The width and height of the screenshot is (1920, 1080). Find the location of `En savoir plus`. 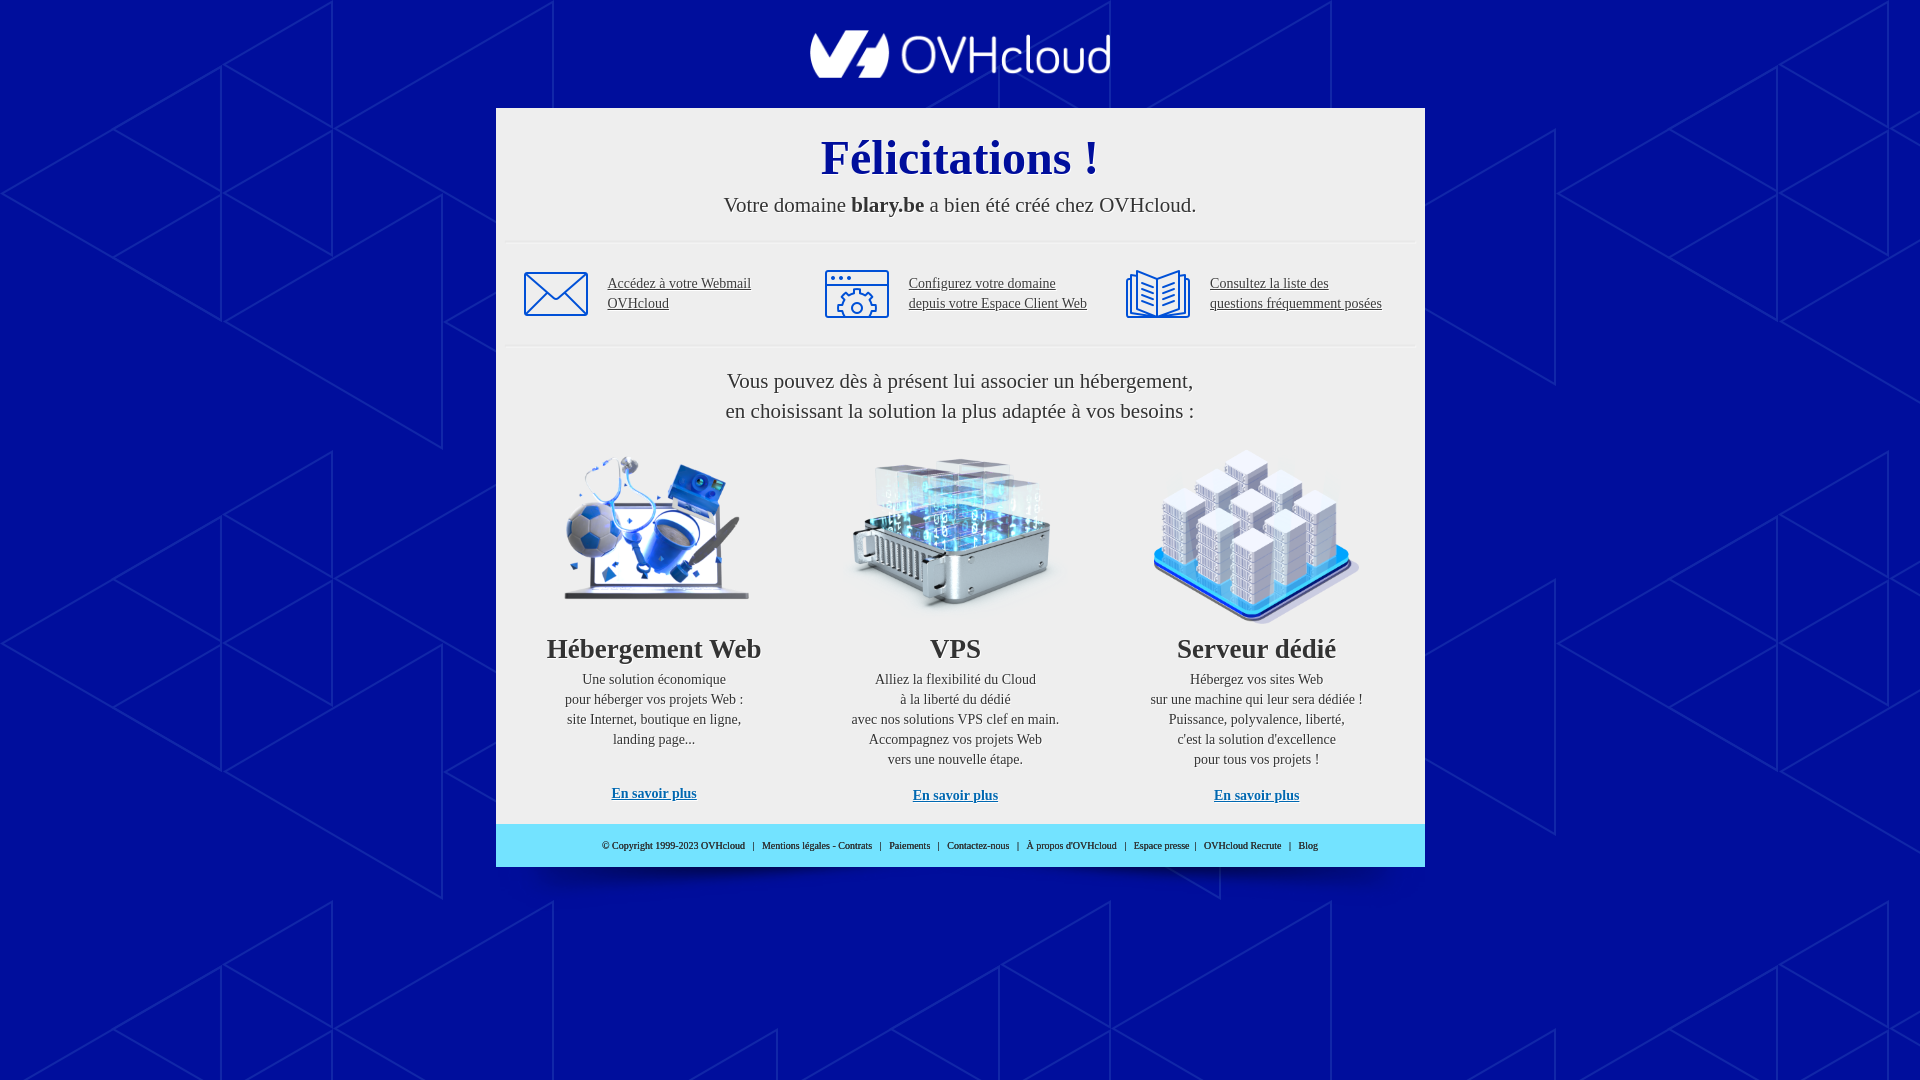

En savoir plus is located at coordinates (956, 796).